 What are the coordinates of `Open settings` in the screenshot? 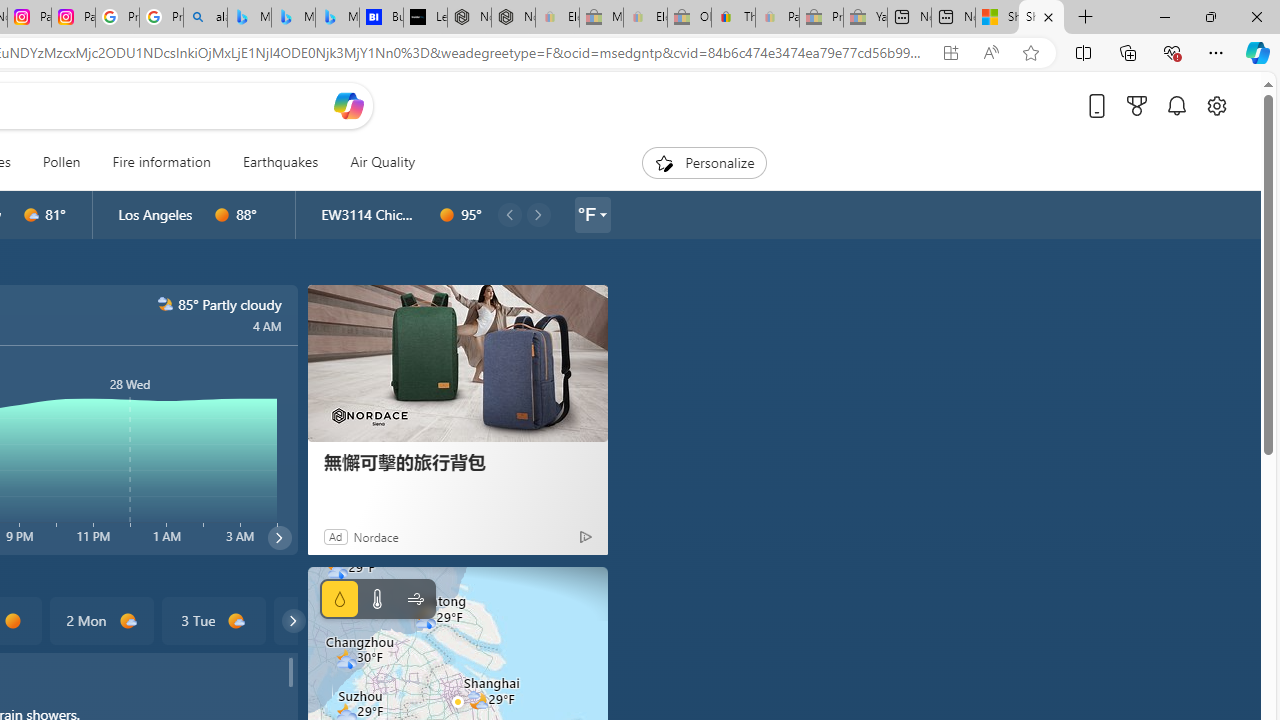 It's located at (1216, 105).